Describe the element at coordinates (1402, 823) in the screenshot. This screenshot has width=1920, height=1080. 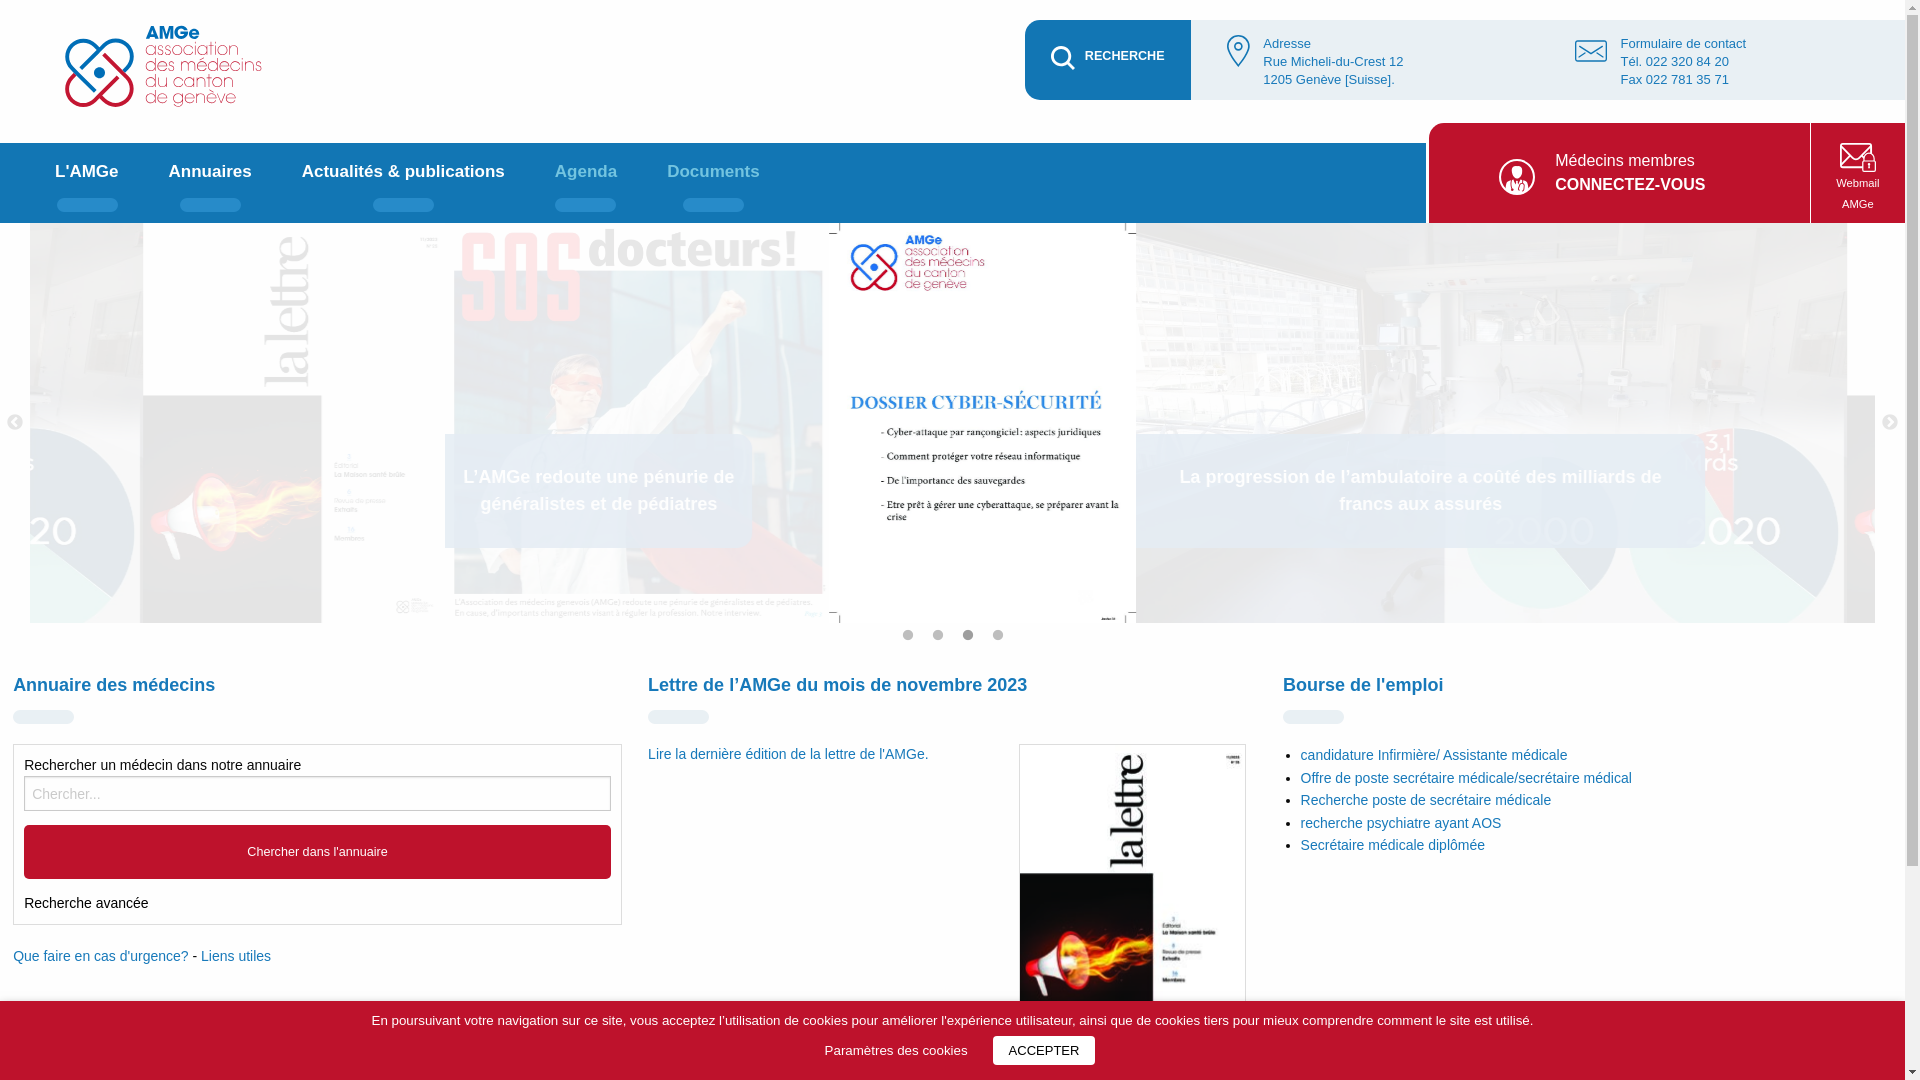
I see `recherche psychiatre ayant AOS` at that location.